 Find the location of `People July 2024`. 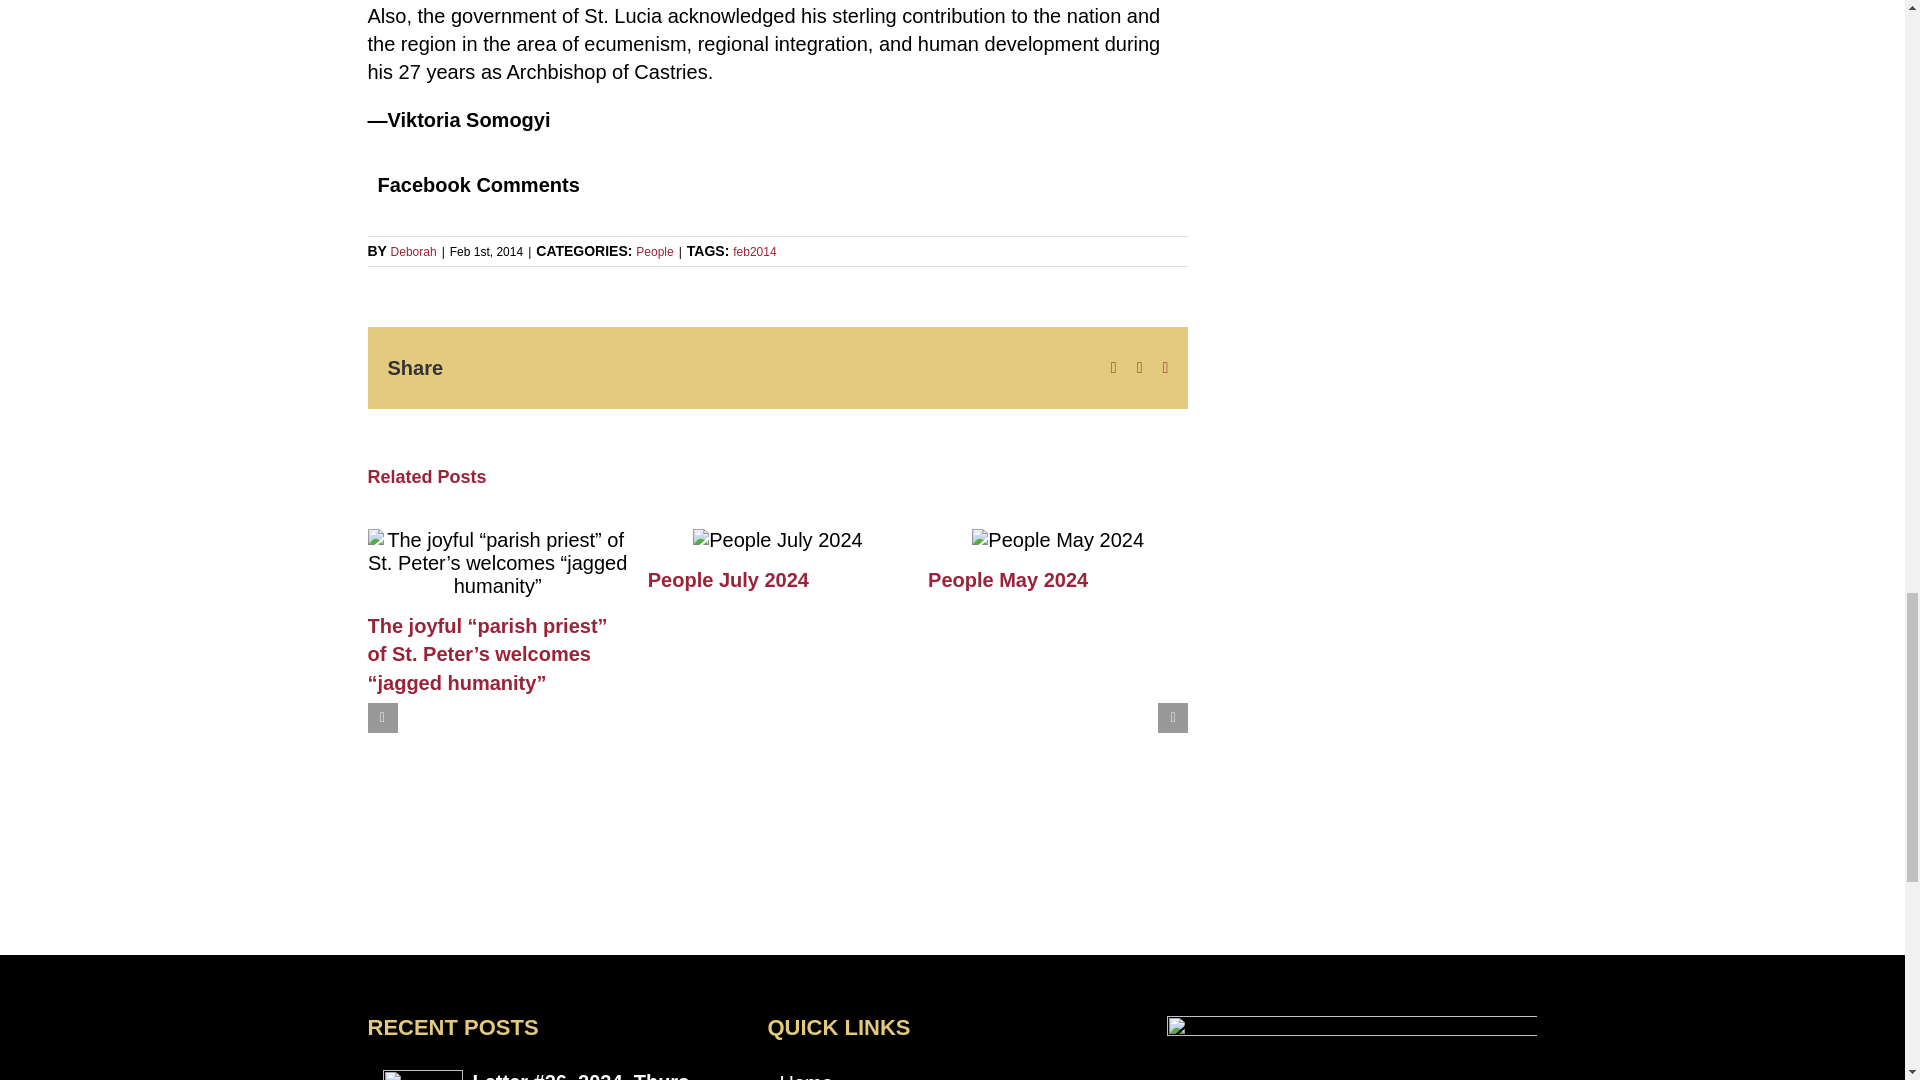

People July 2024 is located at coordinates (728, 580).